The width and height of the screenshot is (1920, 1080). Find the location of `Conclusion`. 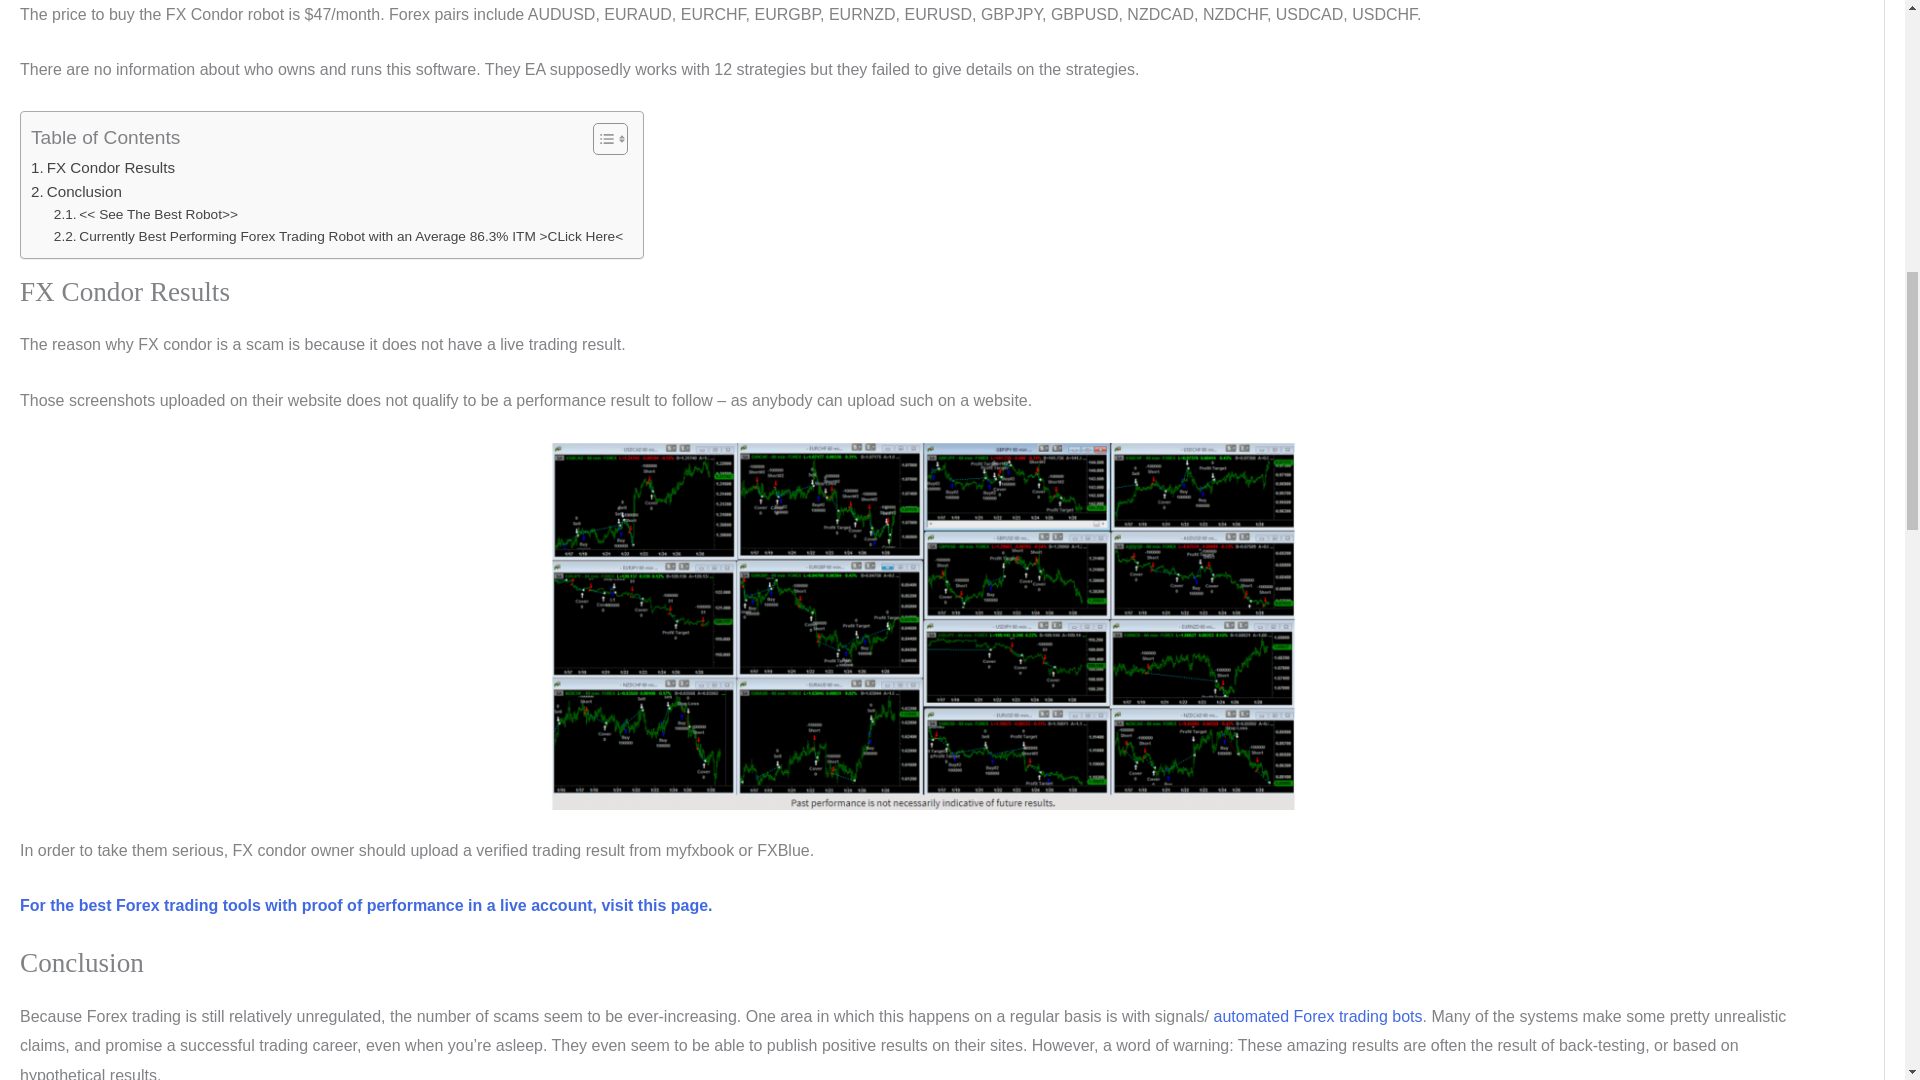

Conclusion is located at coordinates (76, 192).